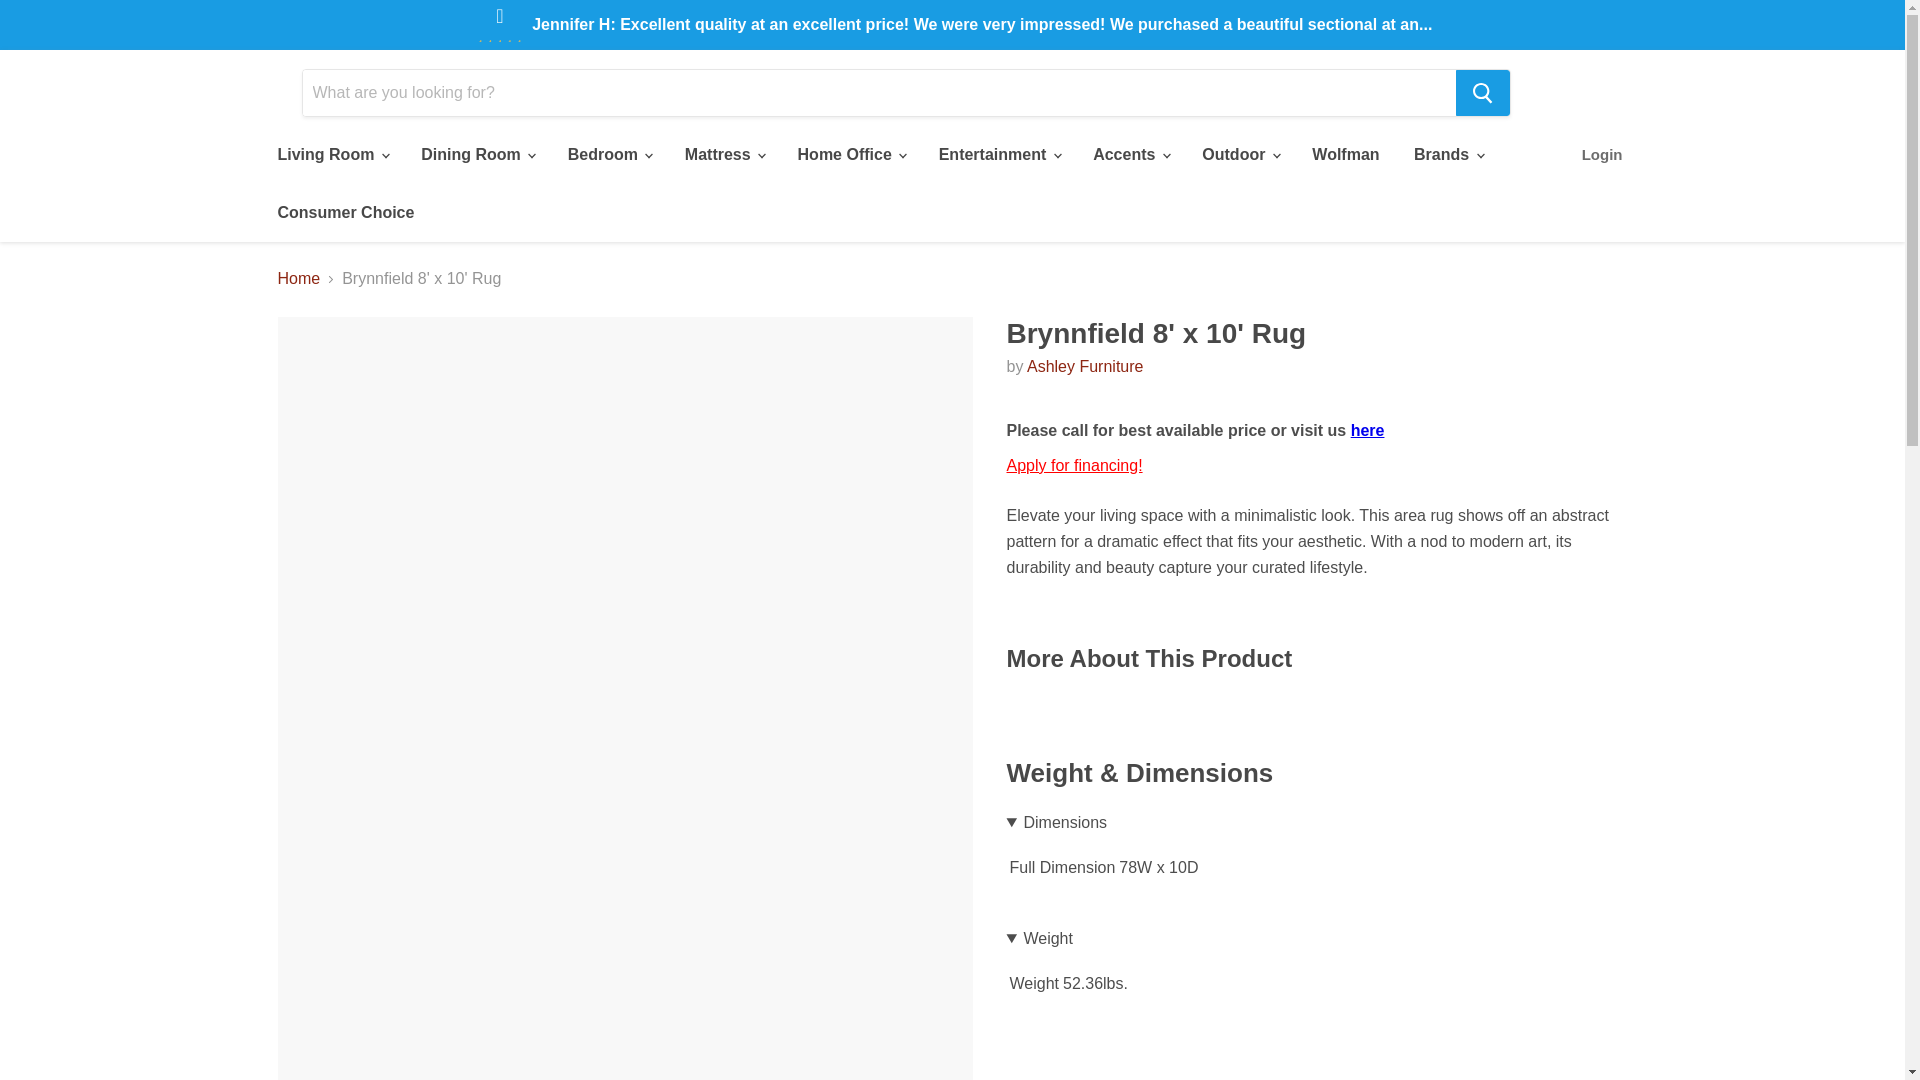 The height and width of the screenshot is (1080, 1920). Describe the element at coordinates (1086, 366) in the screenshot. I see `Ashley Furniture` at that location.